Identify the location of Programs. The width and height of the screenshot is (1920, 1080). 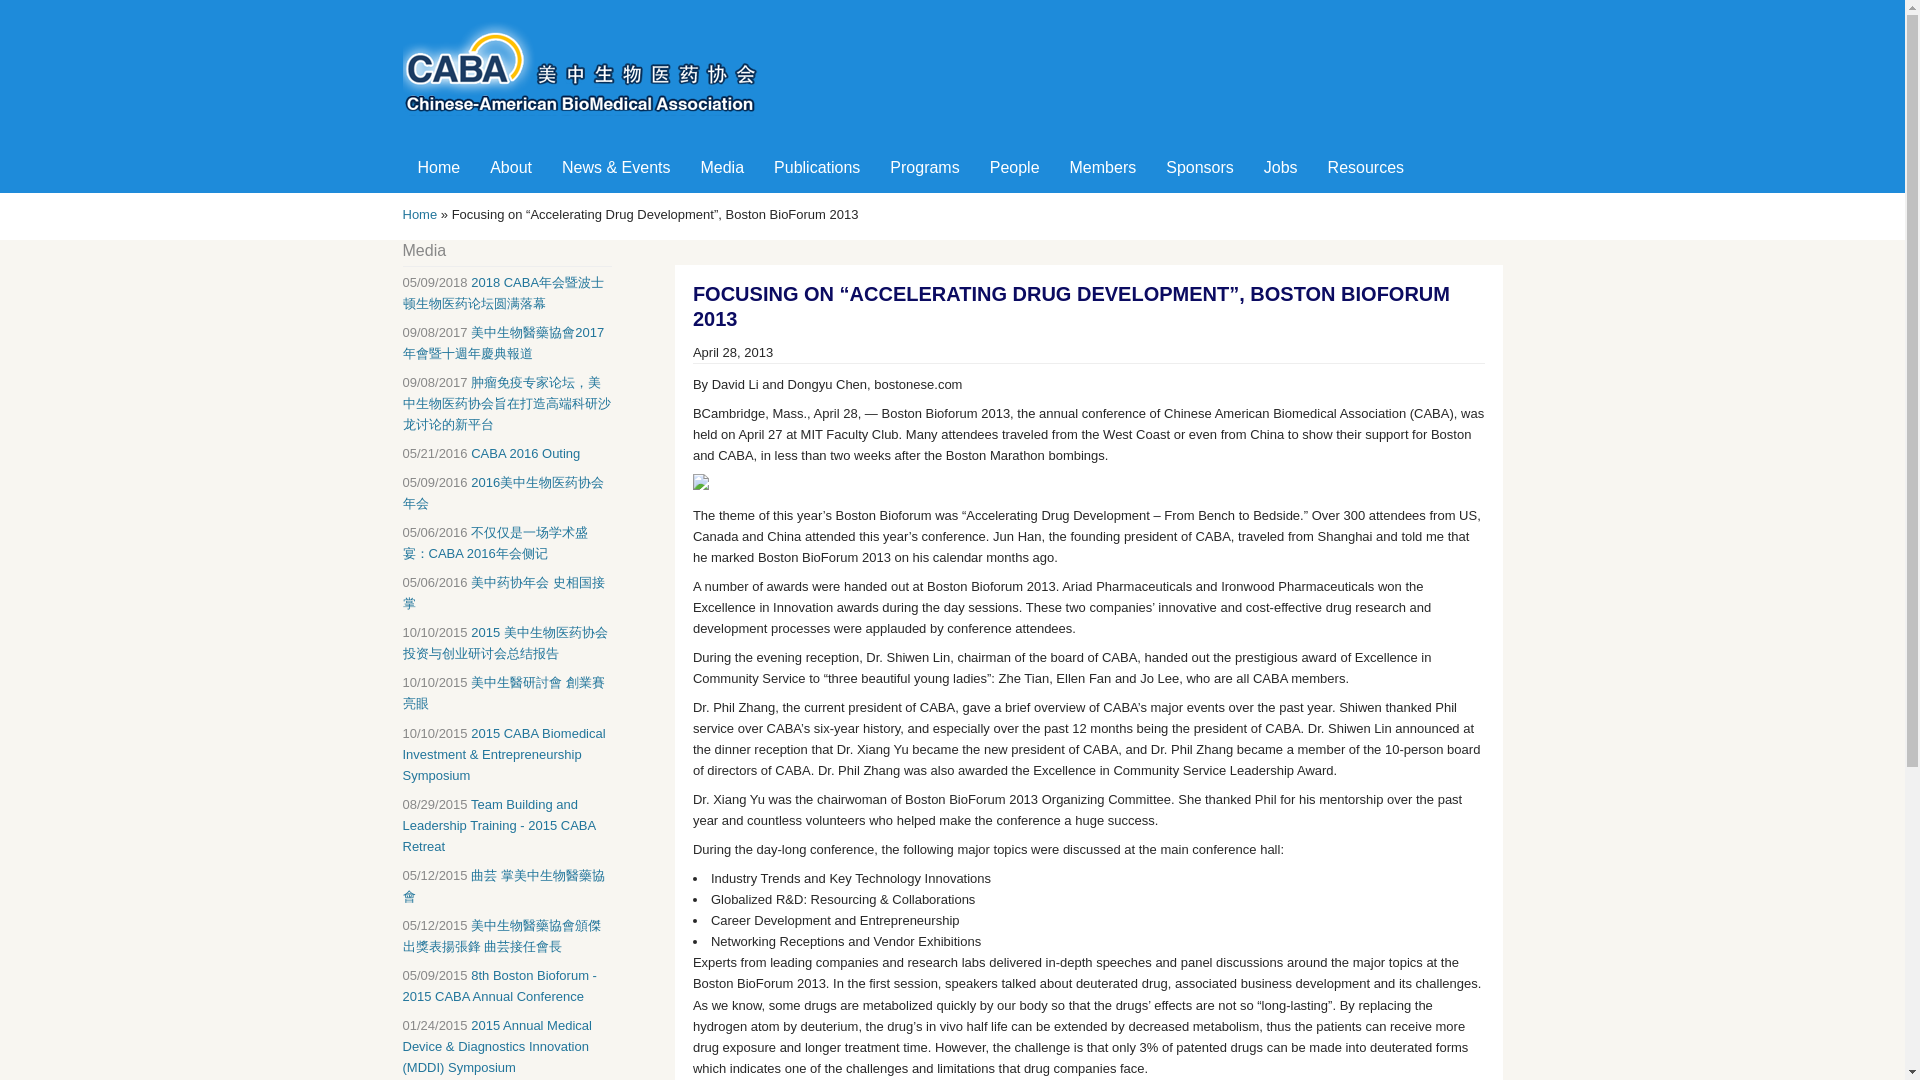
(924, 167).